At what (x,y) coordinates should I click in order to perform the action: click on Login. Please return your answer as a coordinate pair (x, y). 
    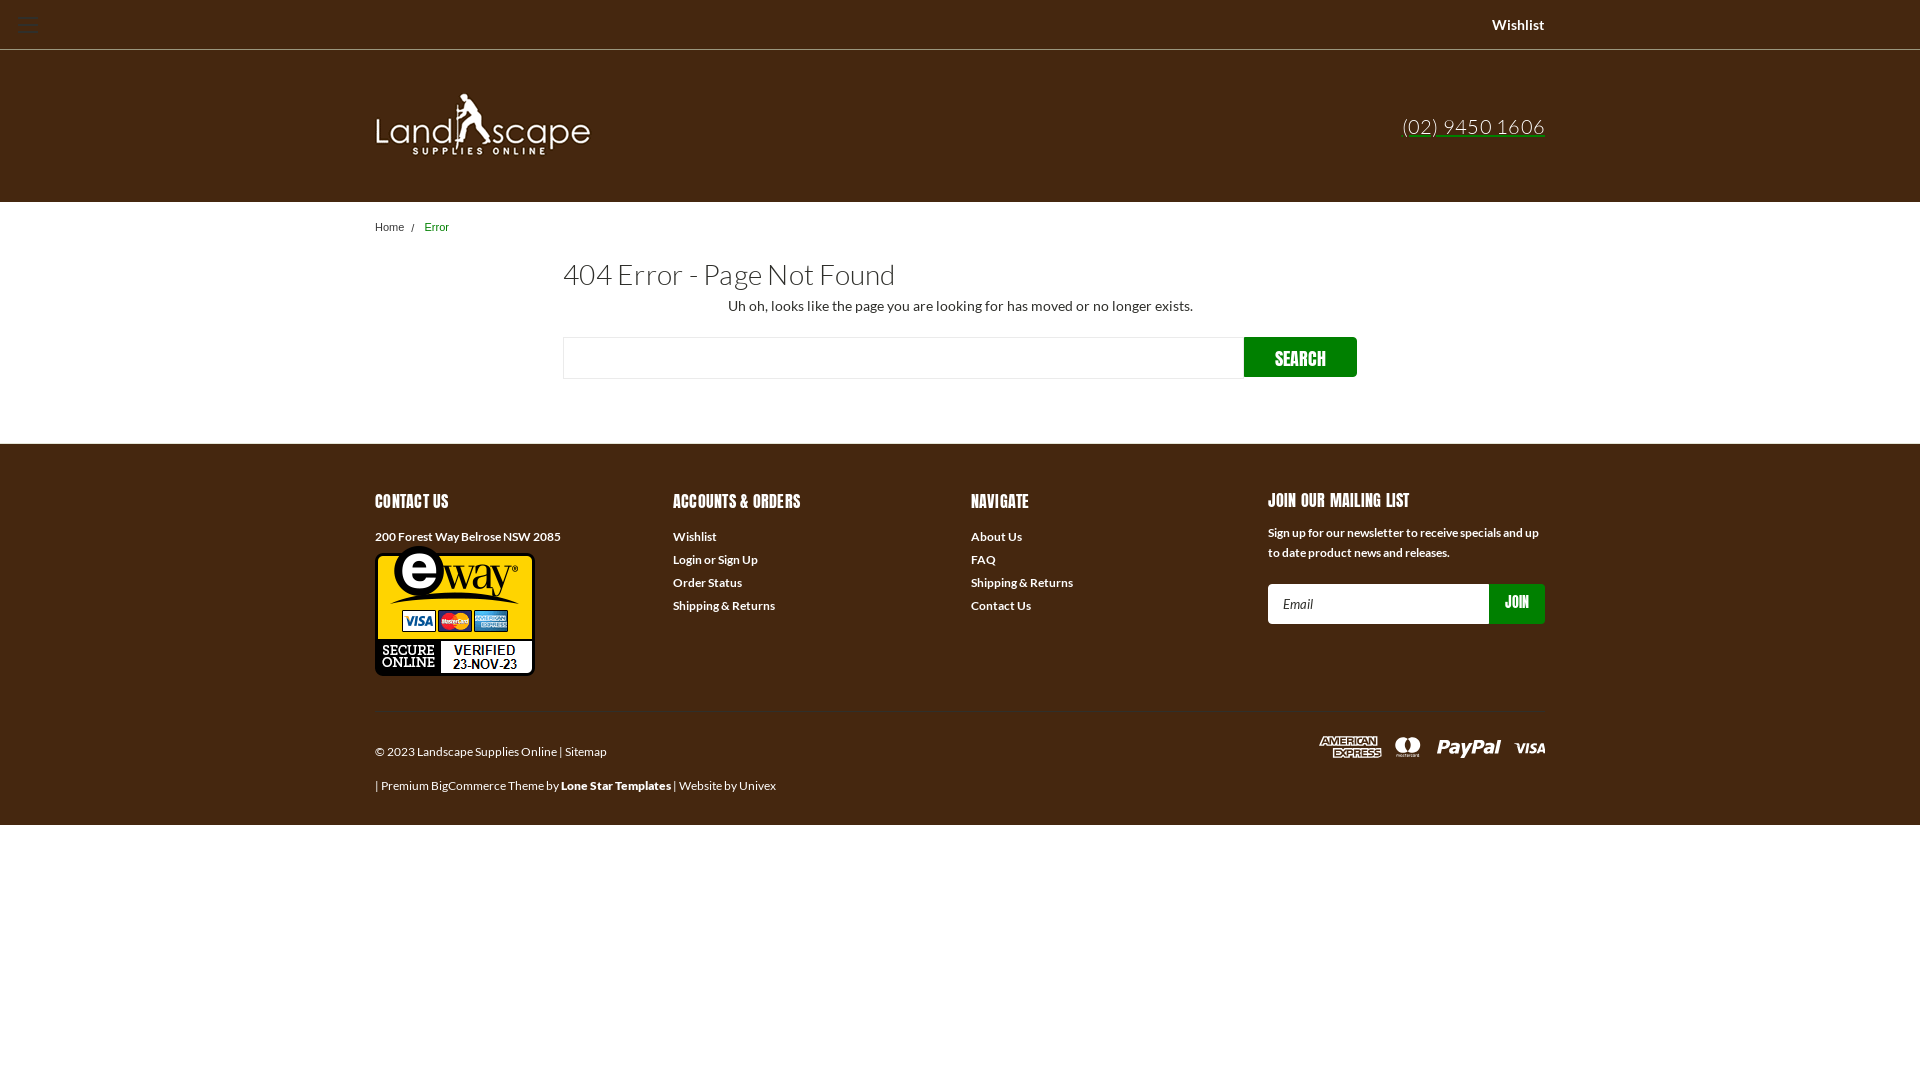
    Looking at the image, I should click on (688, 560).